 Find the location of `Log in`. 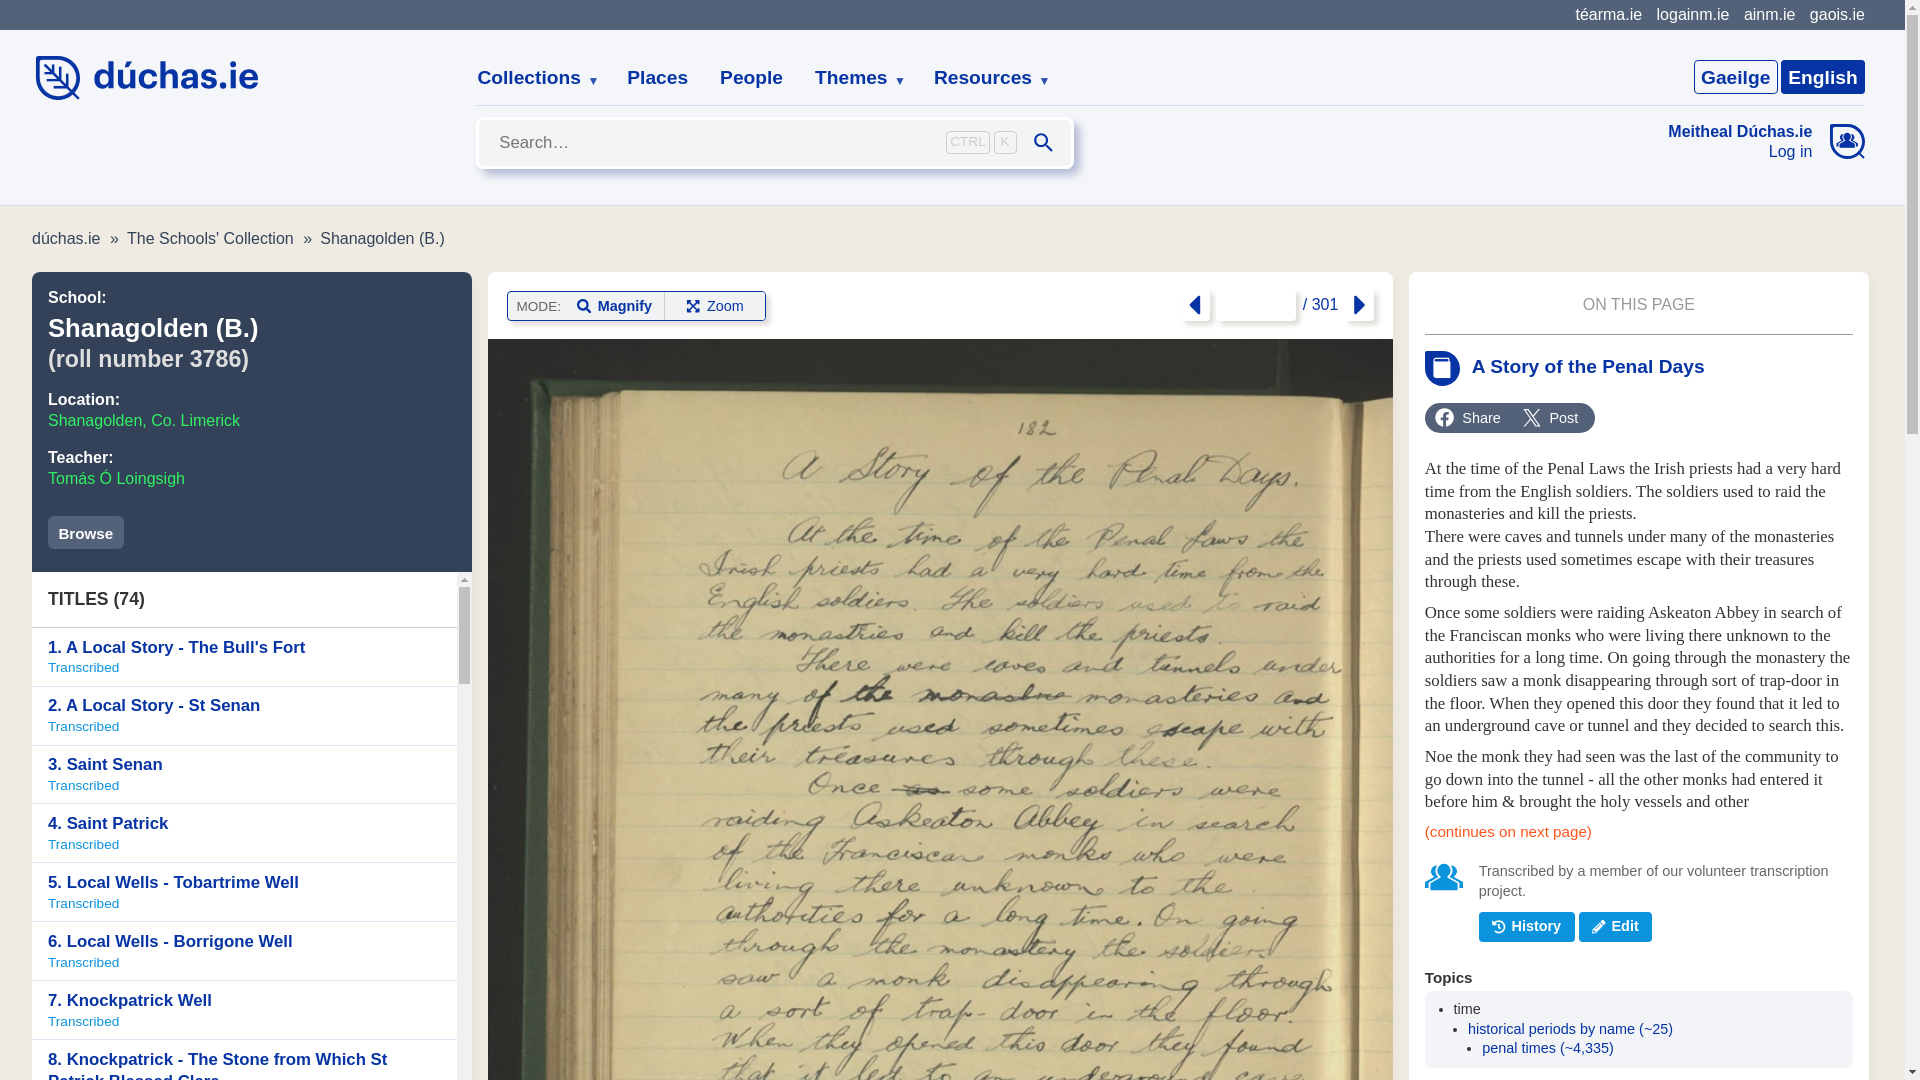

Log in is located at coordinates (1822, 76).